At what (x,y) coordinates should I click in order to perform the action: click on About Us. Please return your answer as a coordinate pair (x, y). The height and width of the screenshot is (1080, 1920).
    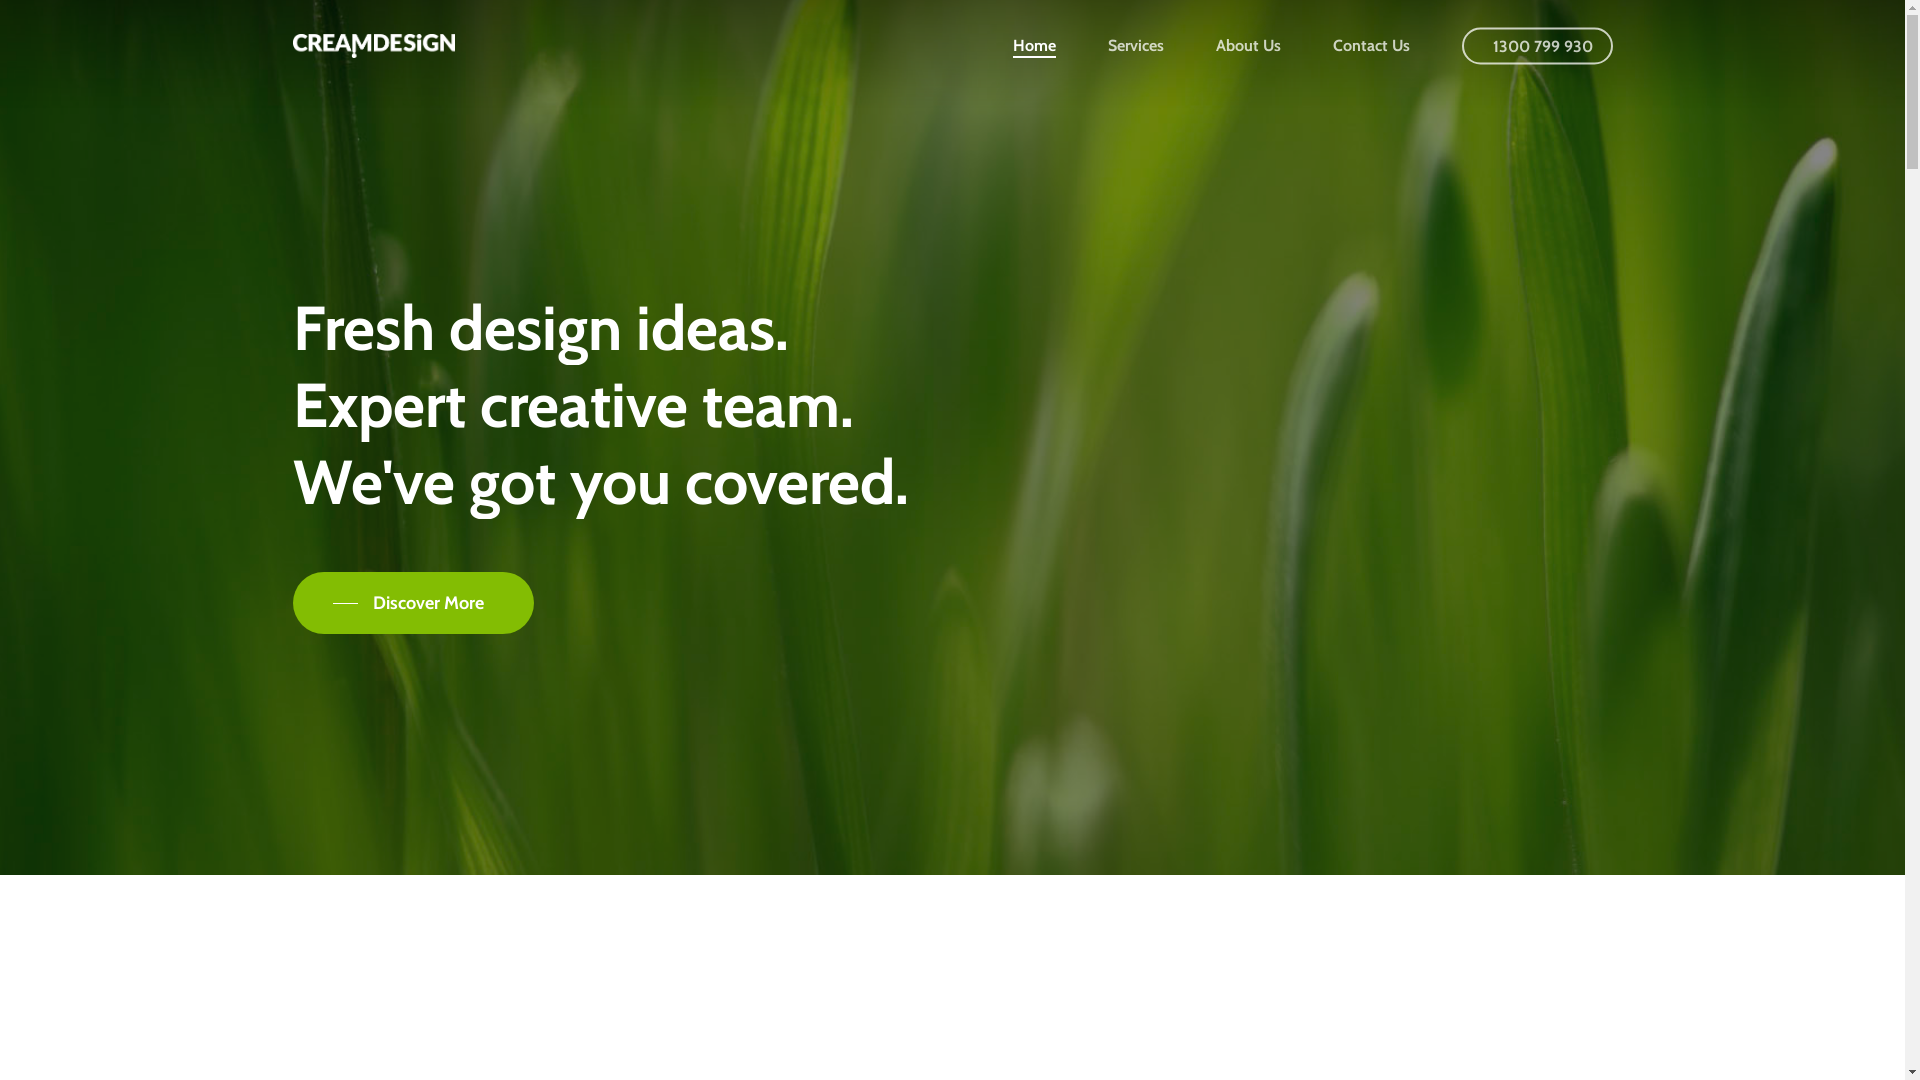
    Looking at the image, I should click on (1248, 46).